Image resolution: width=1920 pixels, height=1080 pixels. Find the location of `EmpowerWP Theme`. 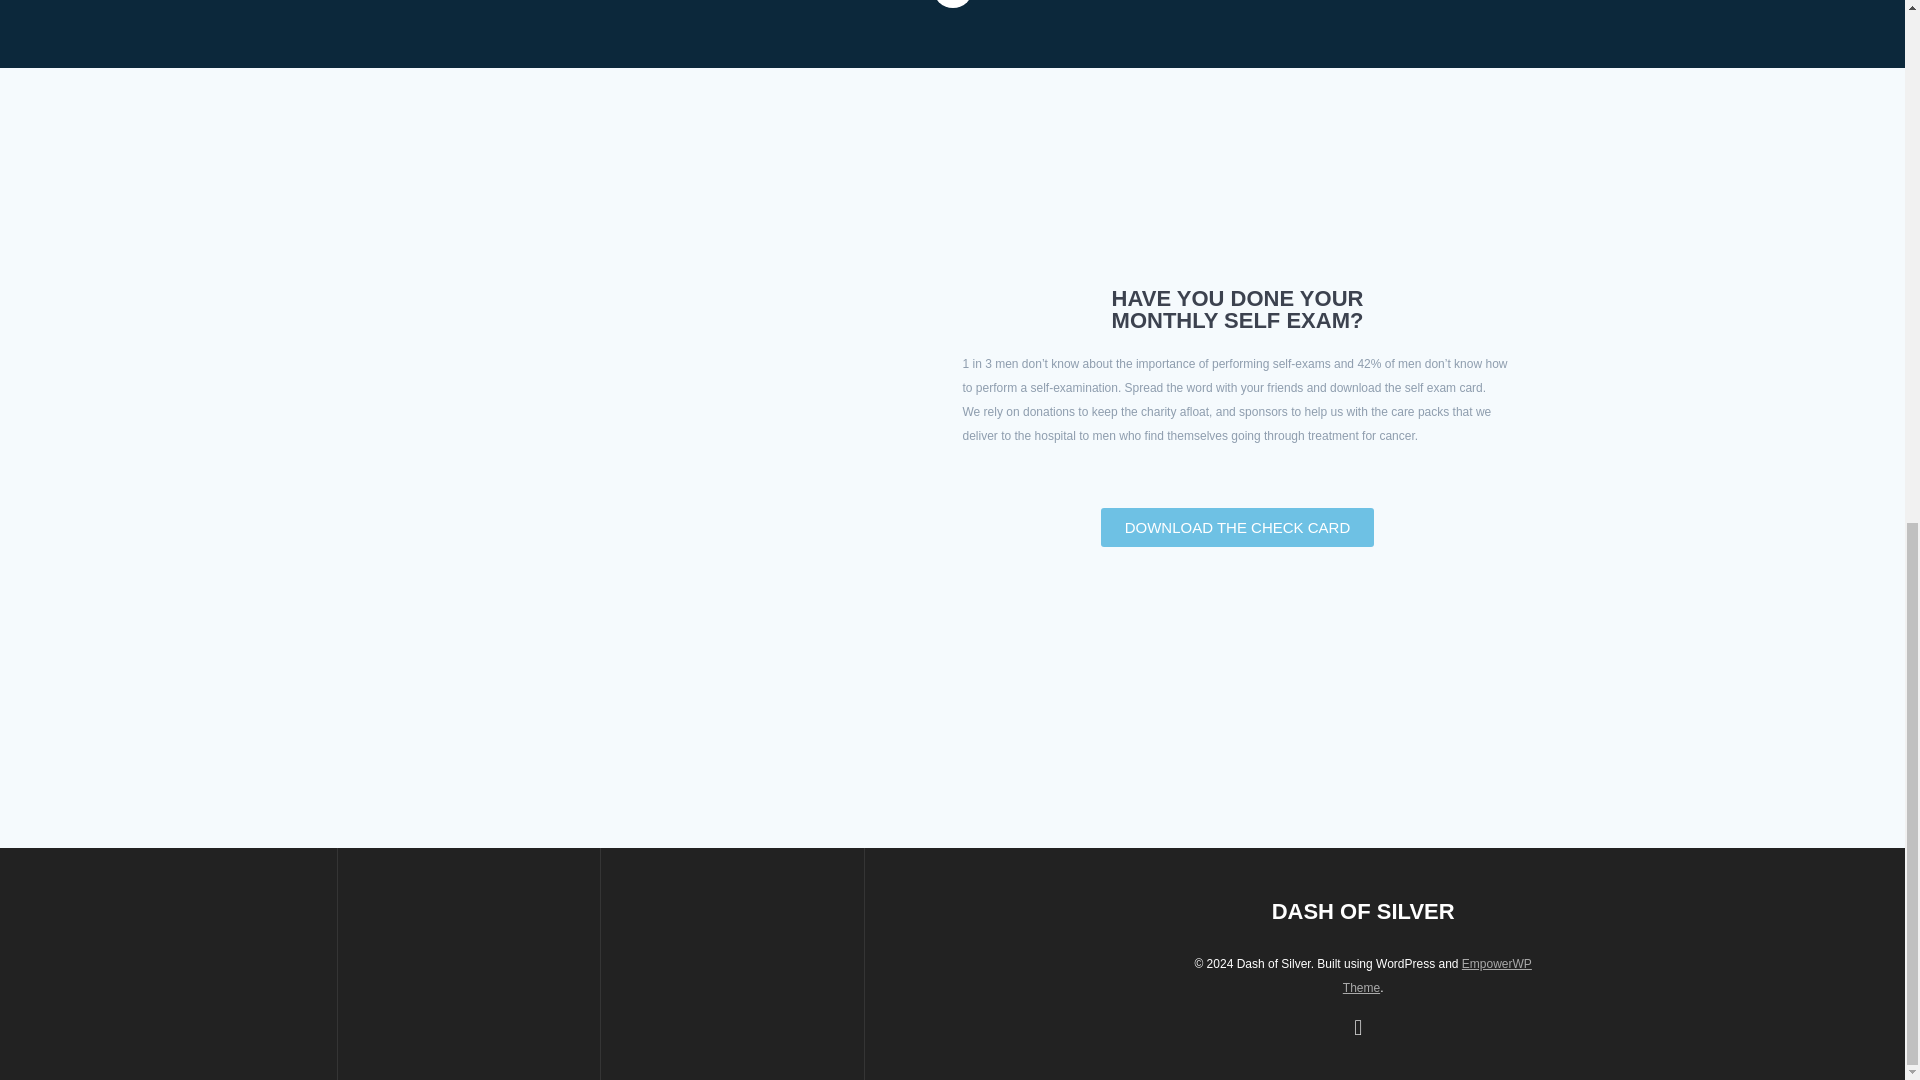

EmpowerWP Theme is located at coordinates (1437, 975).